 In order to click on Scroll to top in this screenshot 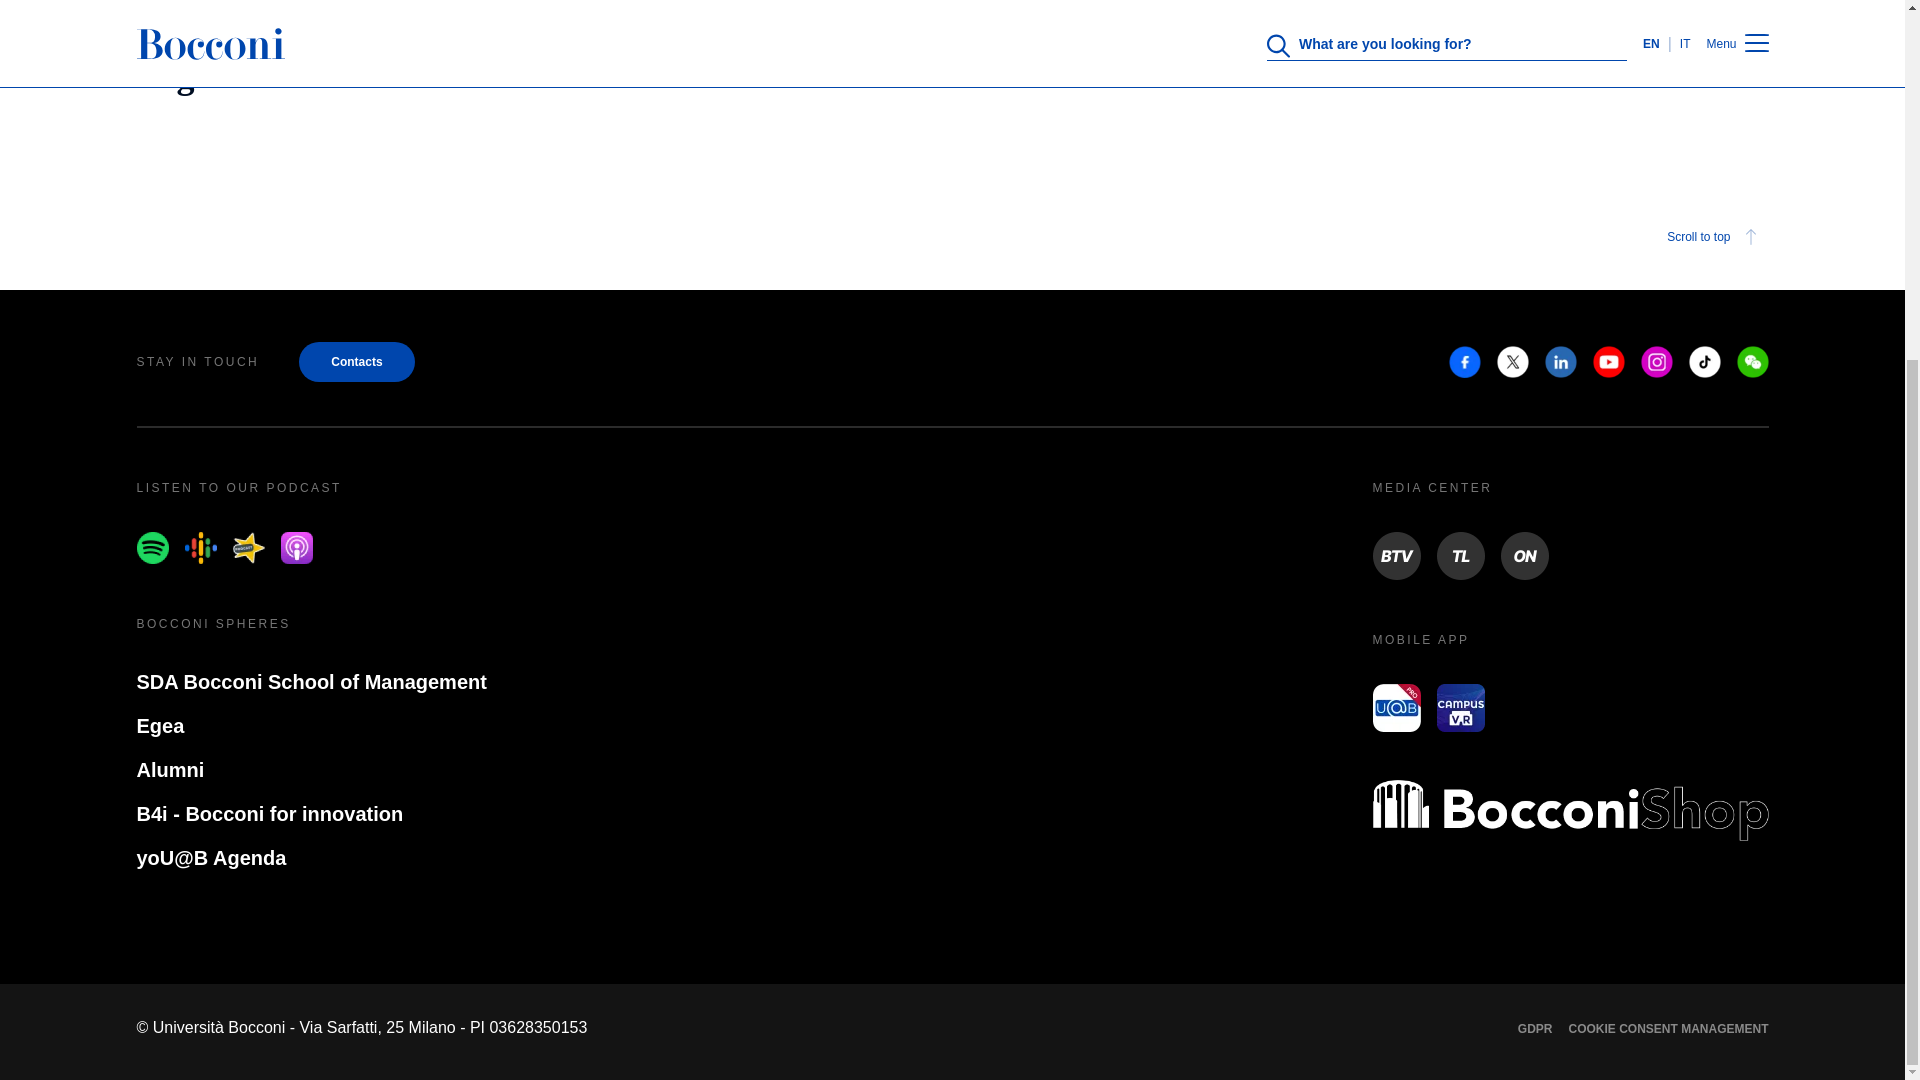, I will do `click(952, 236)`.